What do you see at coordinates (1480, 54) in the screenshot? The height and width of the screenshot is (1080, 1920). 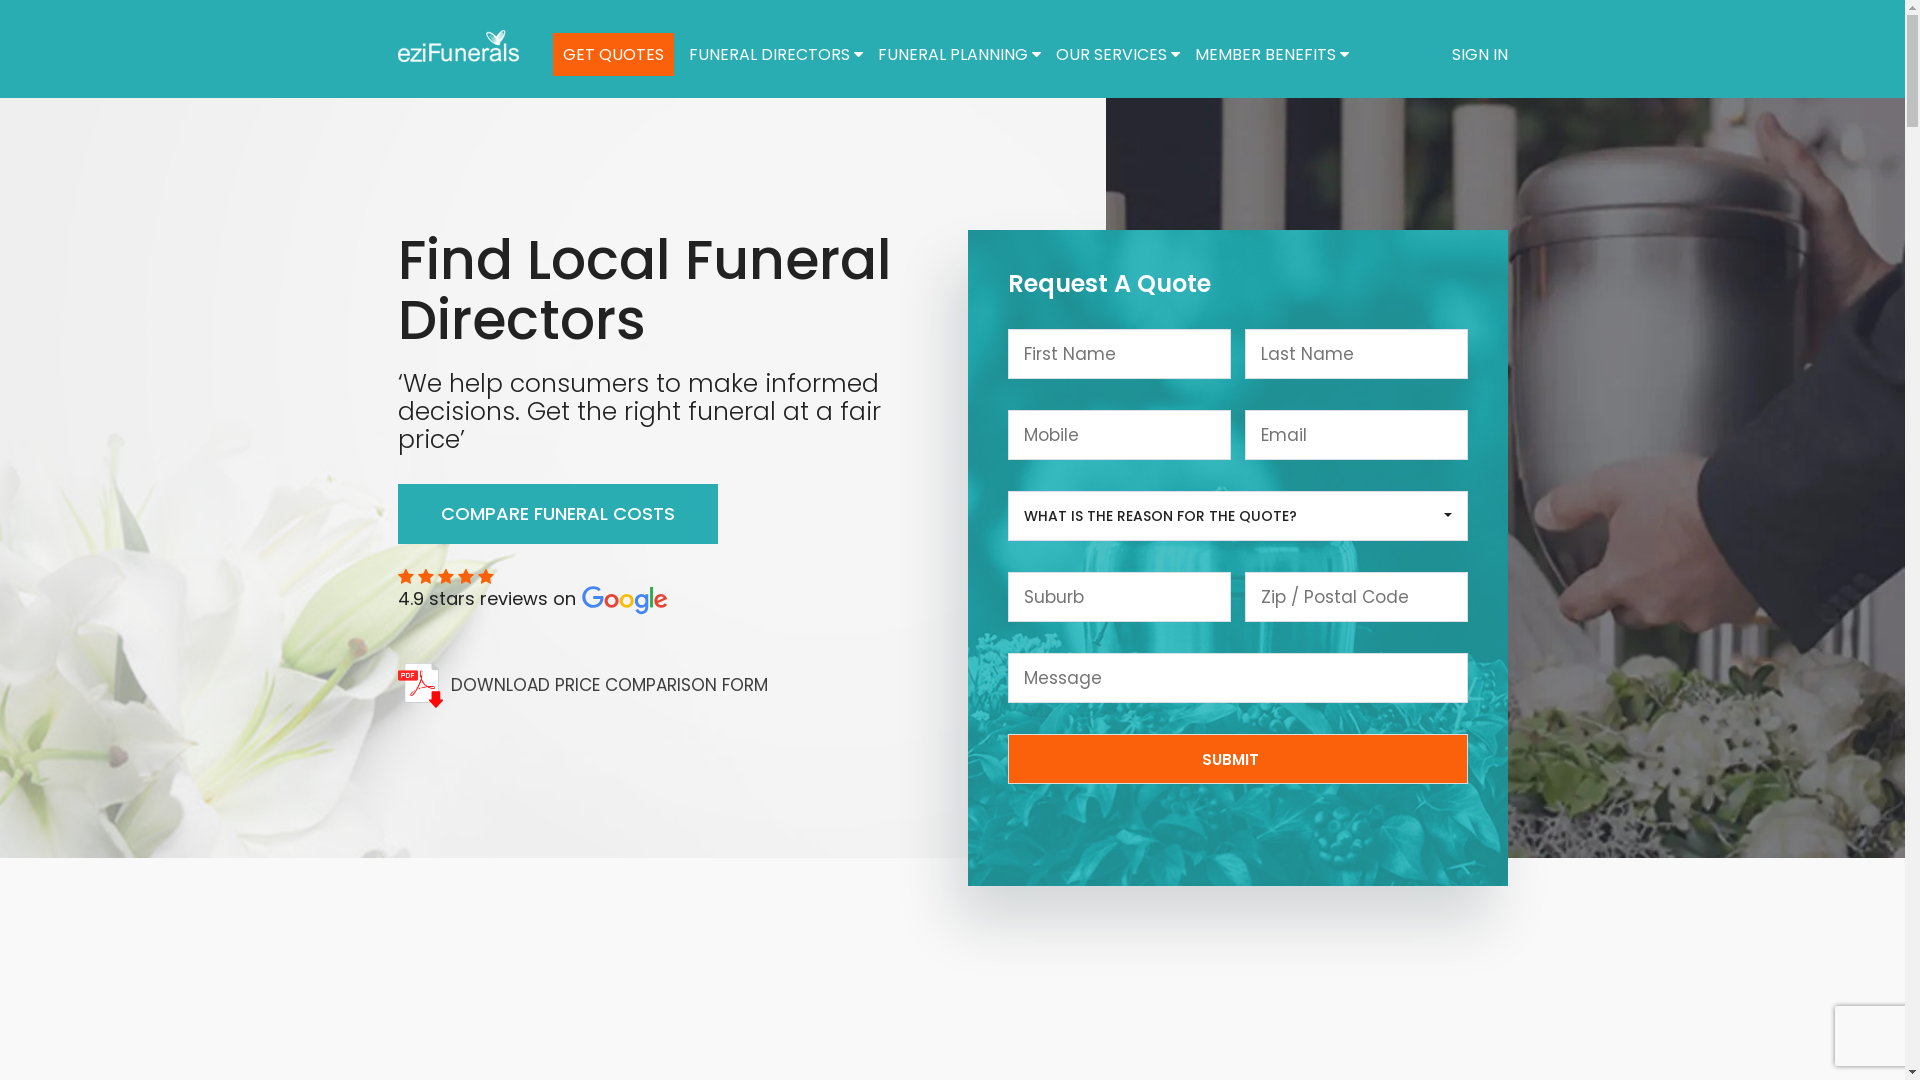 I see `SIGN IN` at bounding box center [1480, 54].